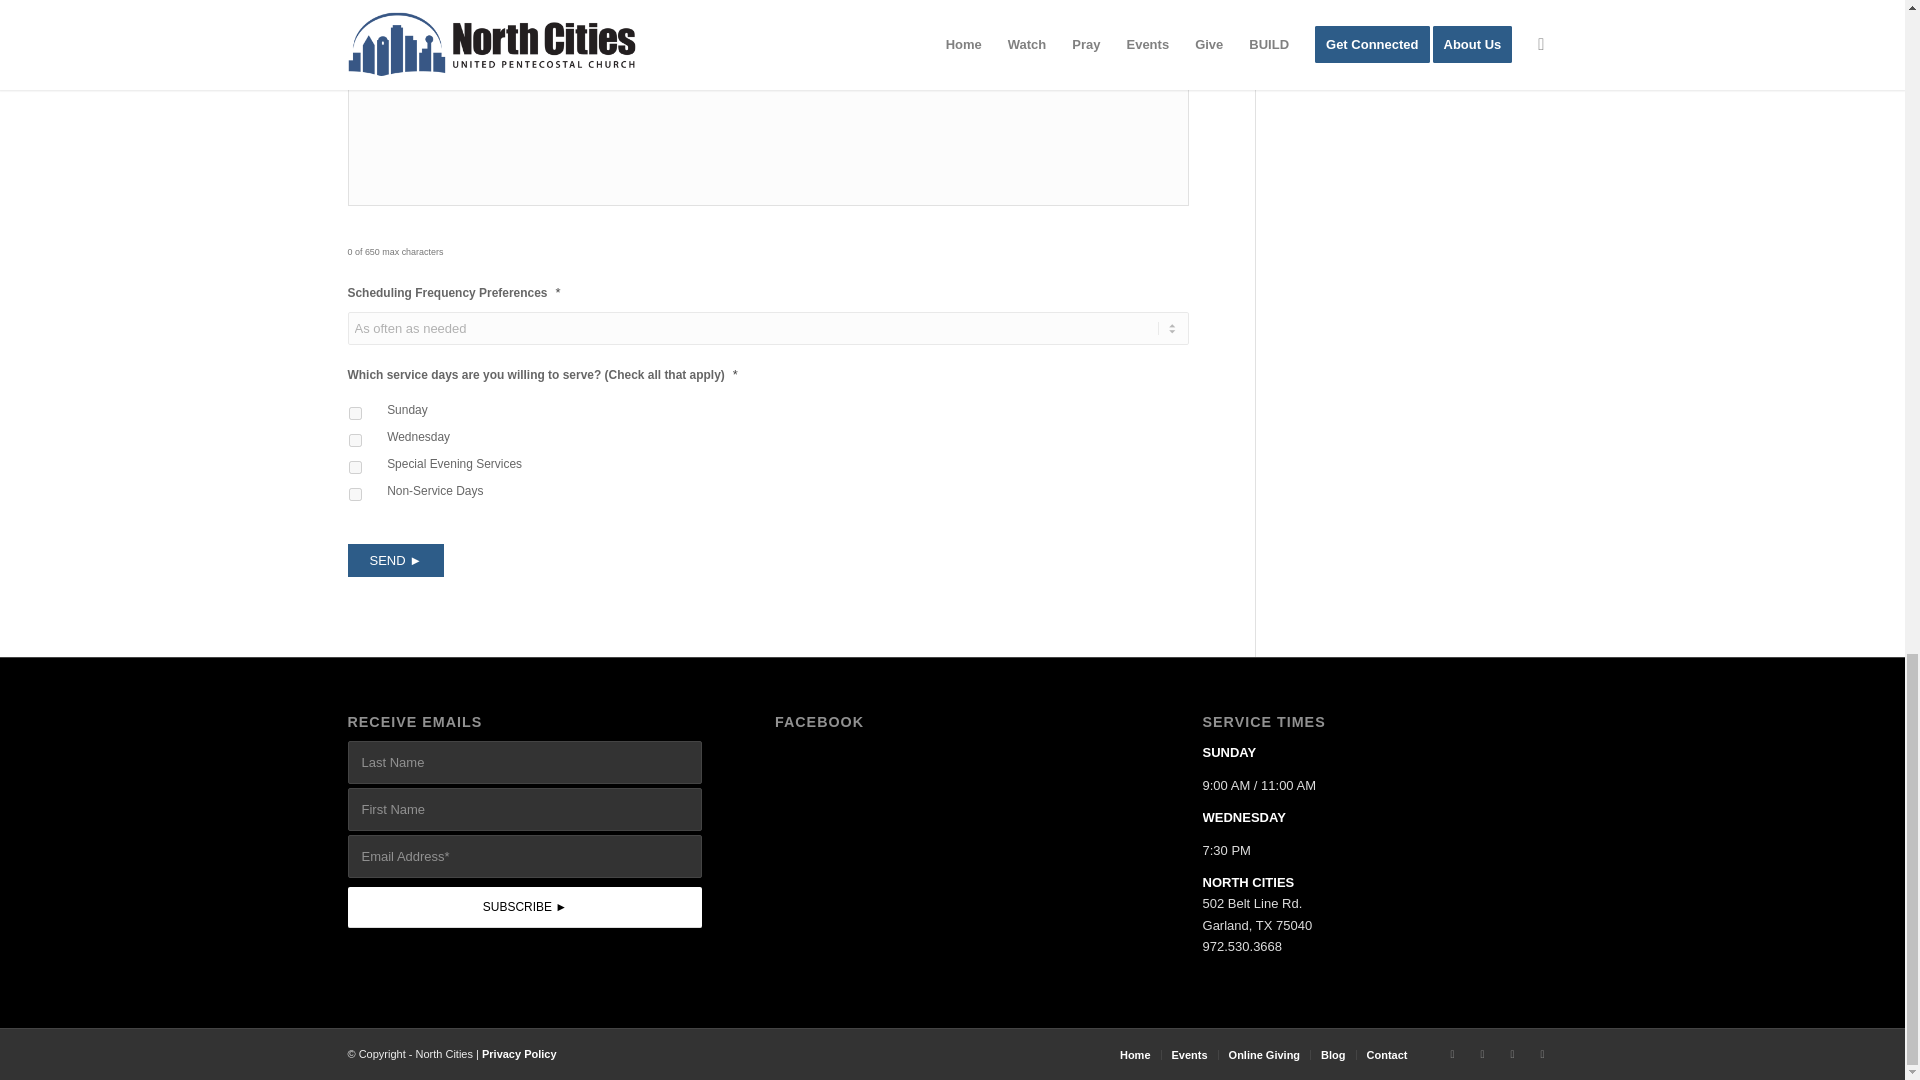 The width and height of the screenshot is (1920, 1080). I want to click on Non-Service Days, so click(354, 494).